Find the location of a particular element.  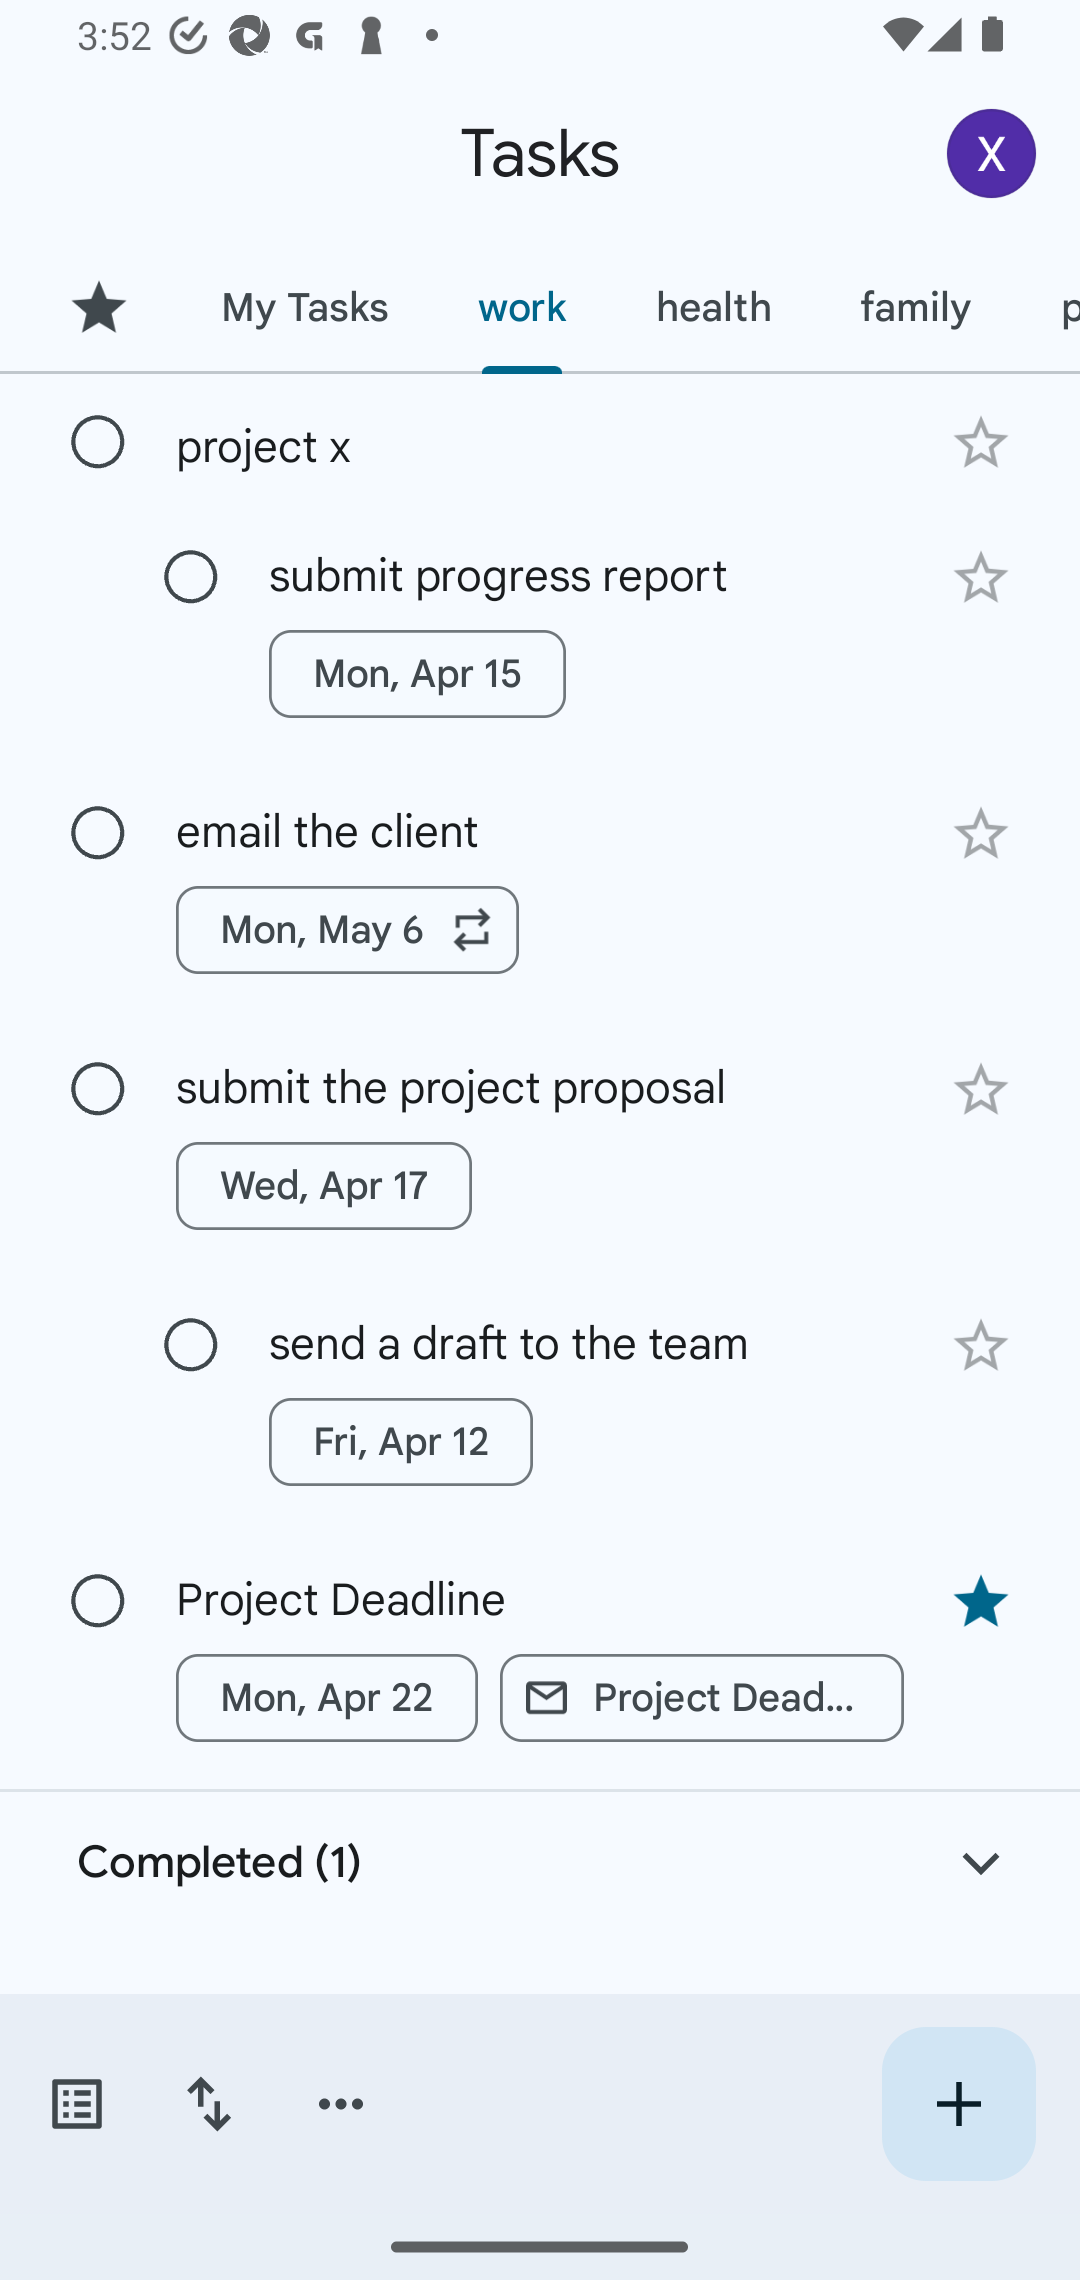

Add star is located at coordinates (980, 1345).